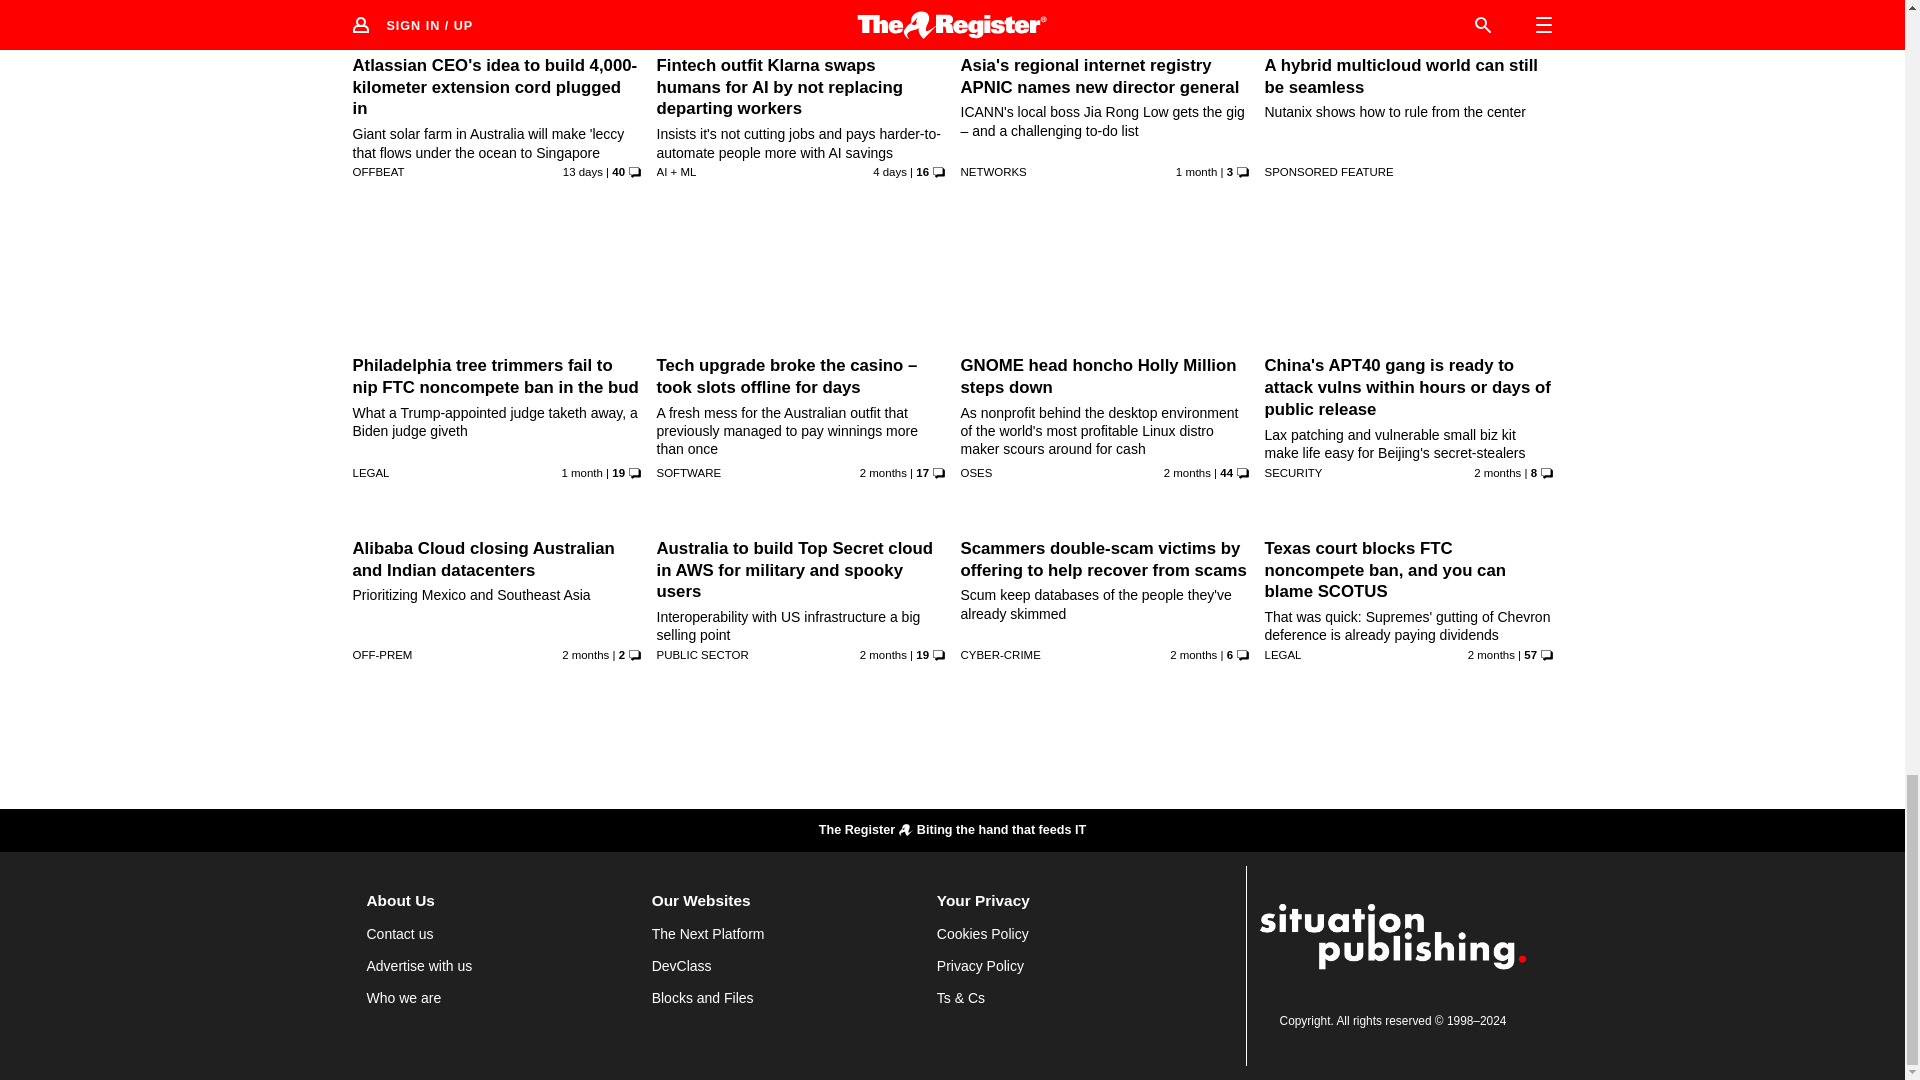  I want to click on 9 Jul 2024 2:33, so click(1497, 472).